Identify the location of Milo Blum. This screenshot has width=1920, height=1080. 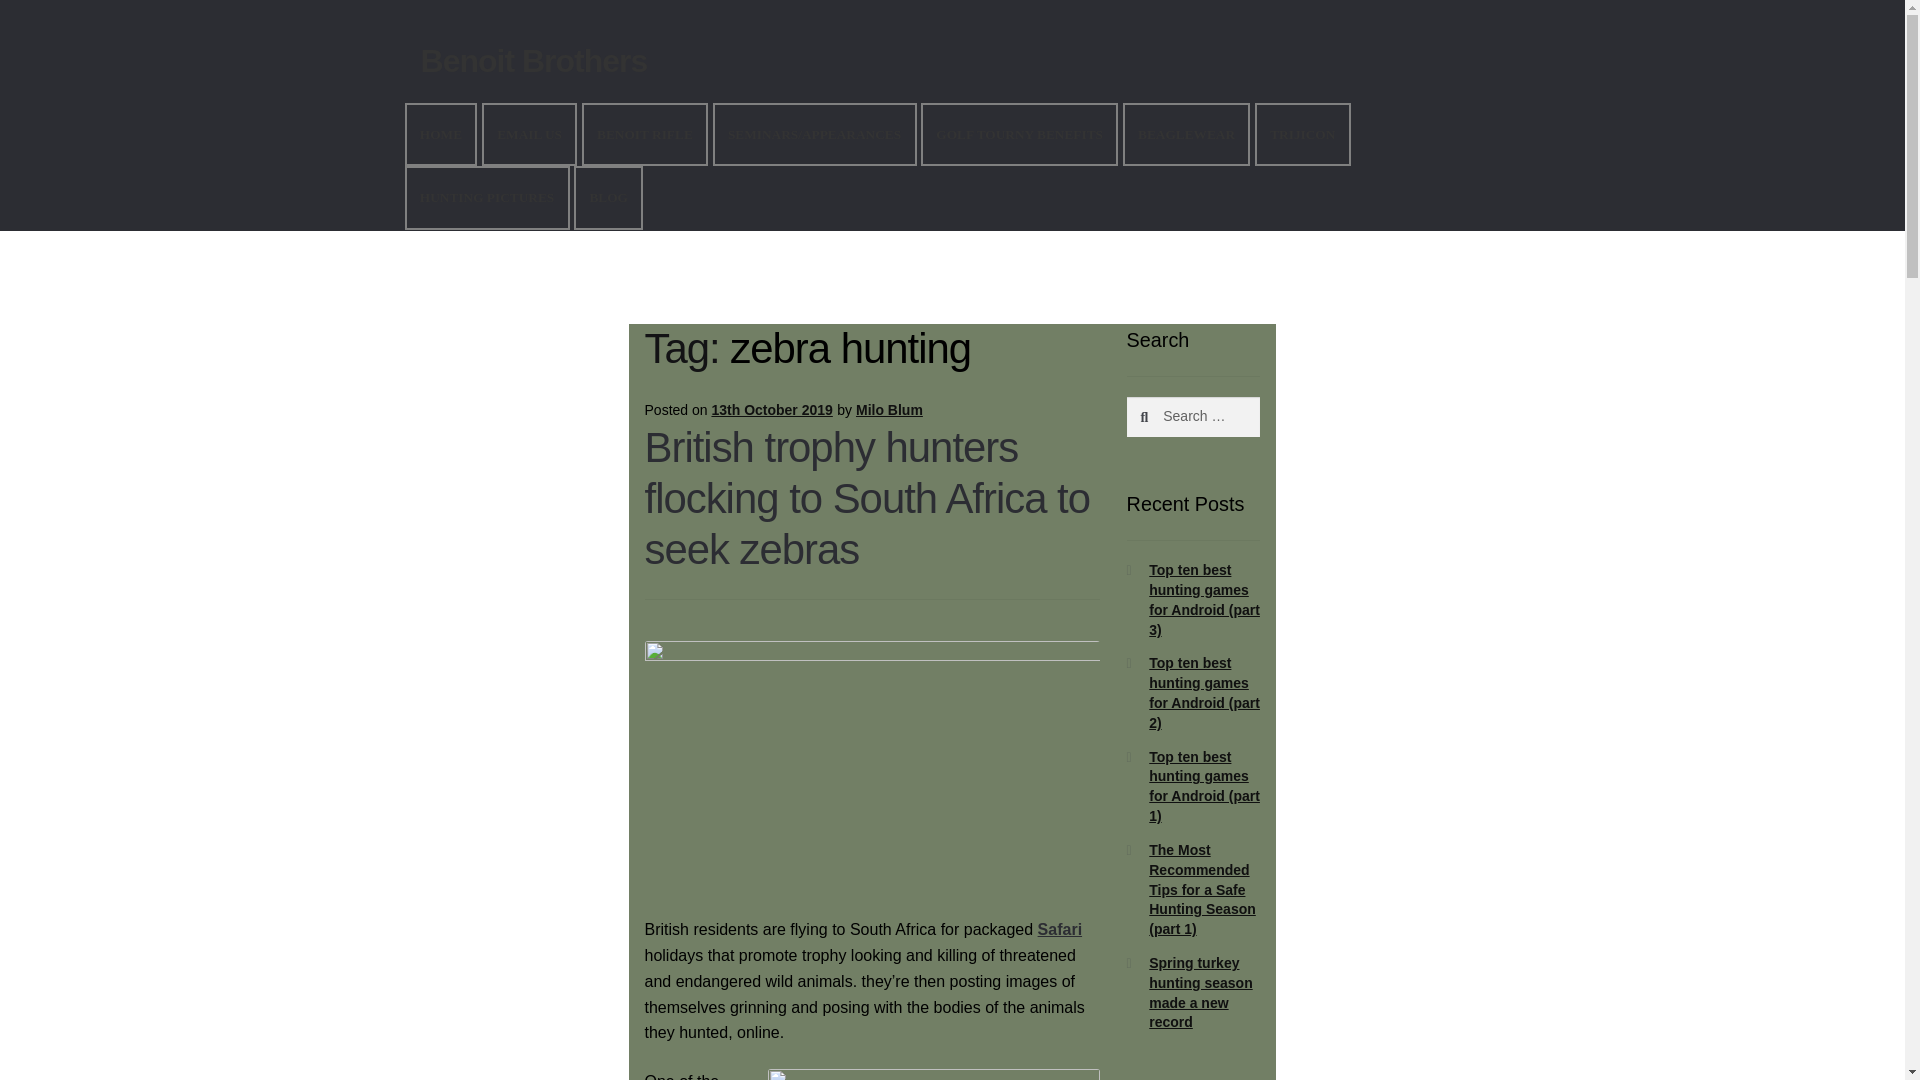
(890, 409).